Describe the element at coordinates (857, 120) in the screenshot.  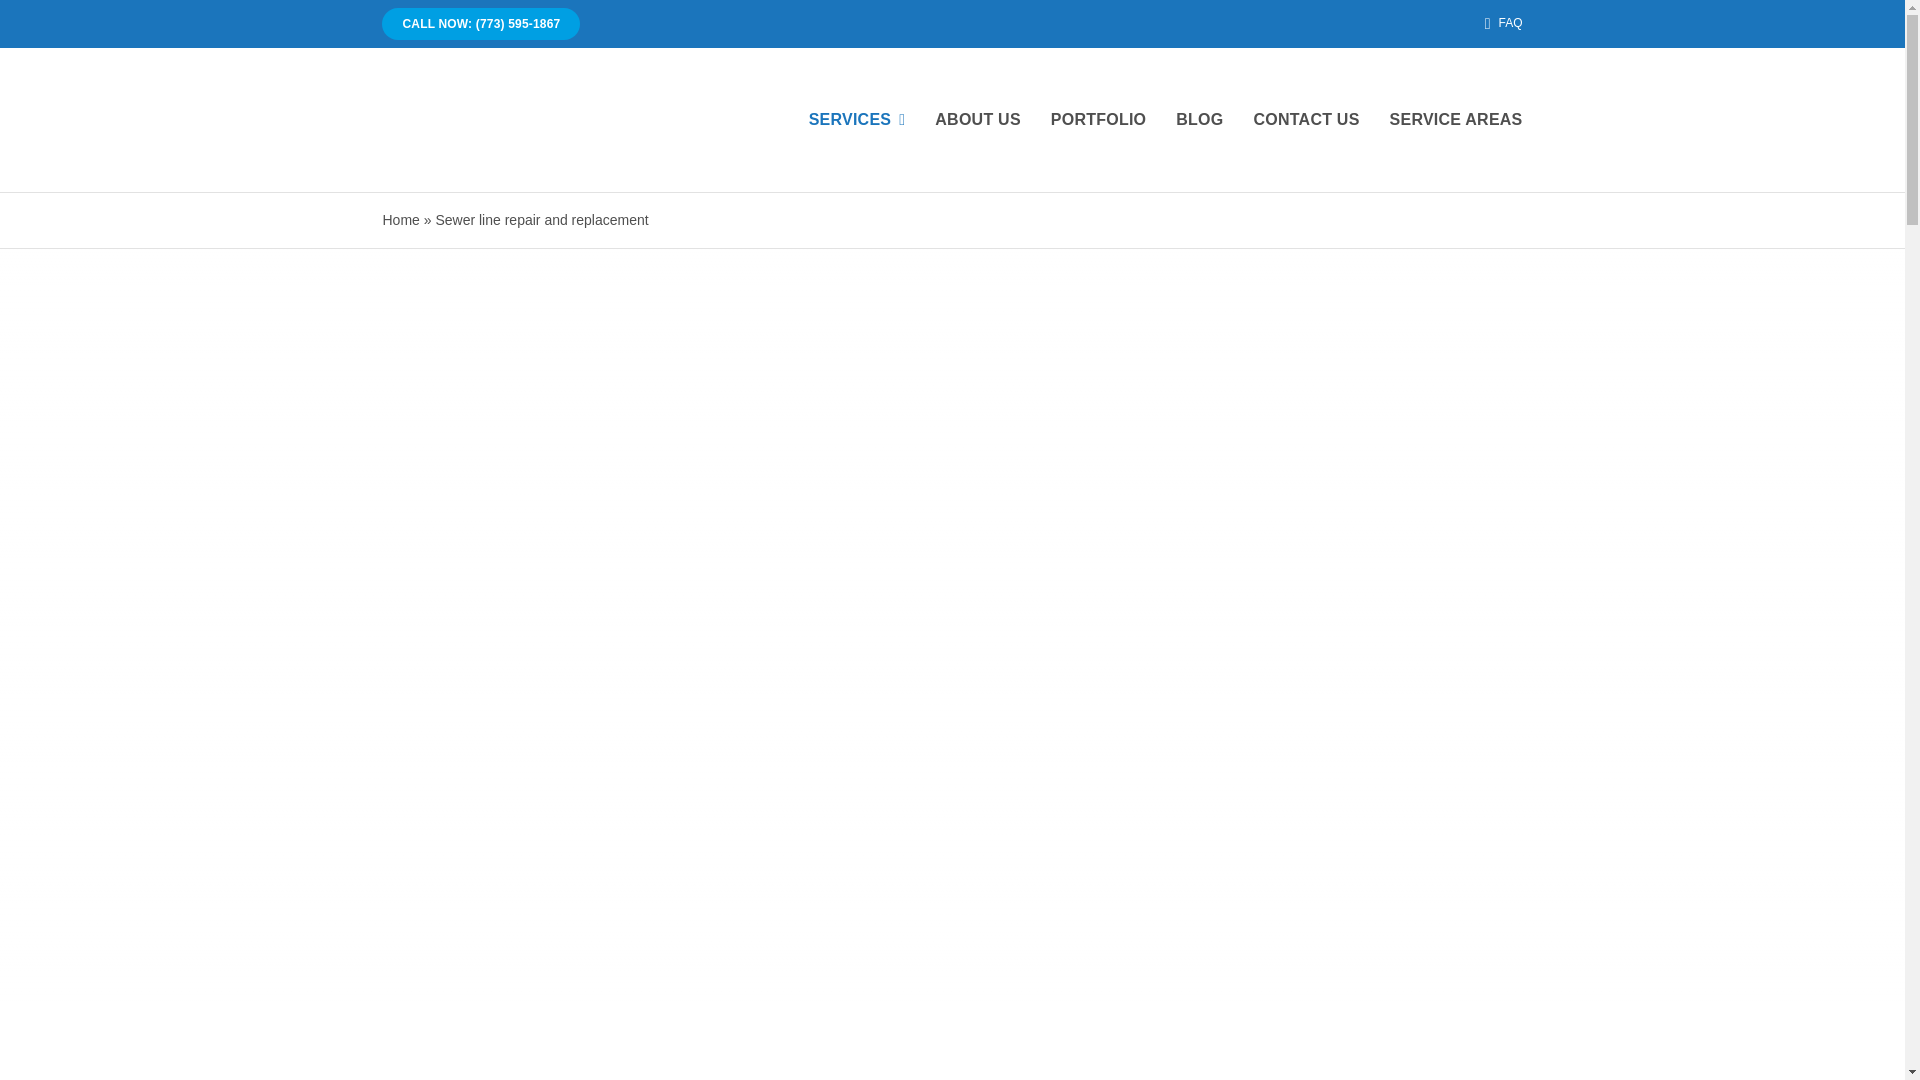
I see `SERVICES` at that location.